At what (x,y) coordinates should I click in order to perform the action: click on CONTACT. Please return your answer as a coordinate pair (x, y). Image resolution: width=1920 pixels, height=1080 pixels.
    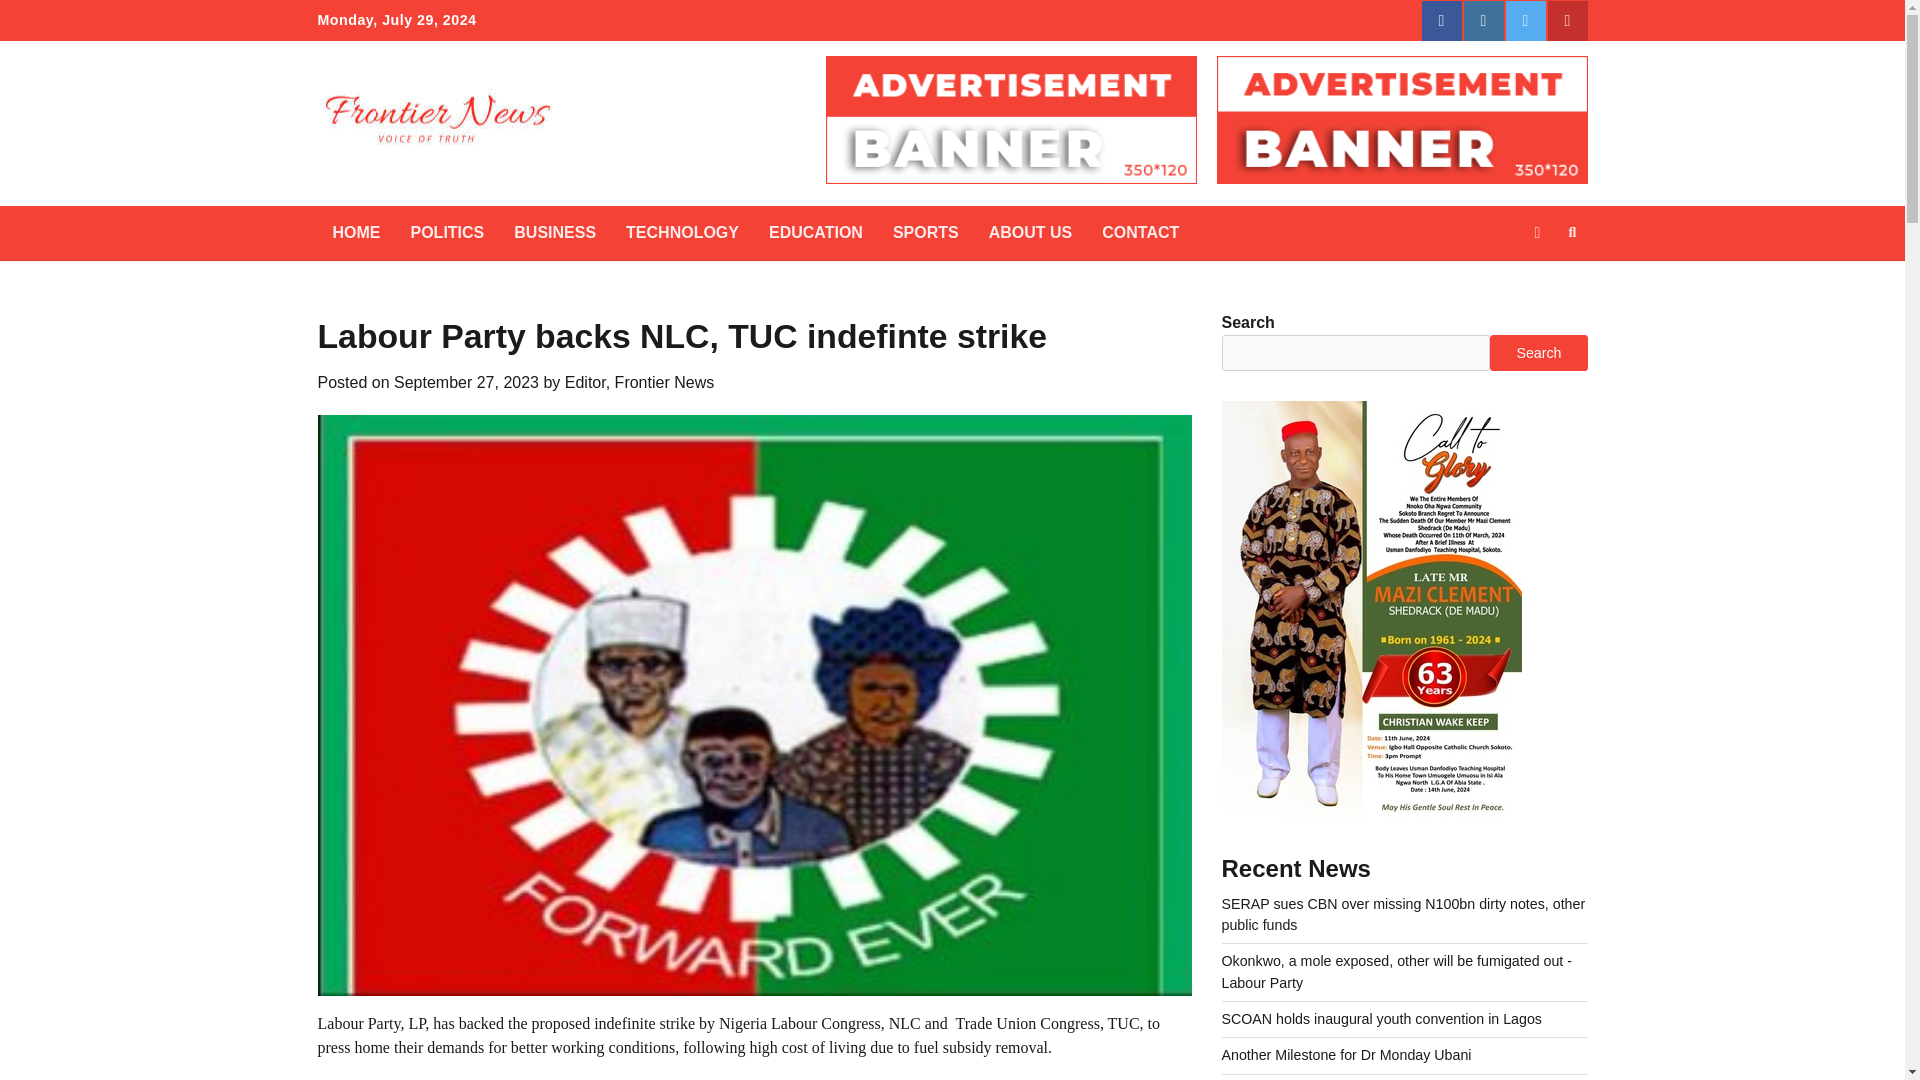
    Looking at the image, I should click on (1140, 233).